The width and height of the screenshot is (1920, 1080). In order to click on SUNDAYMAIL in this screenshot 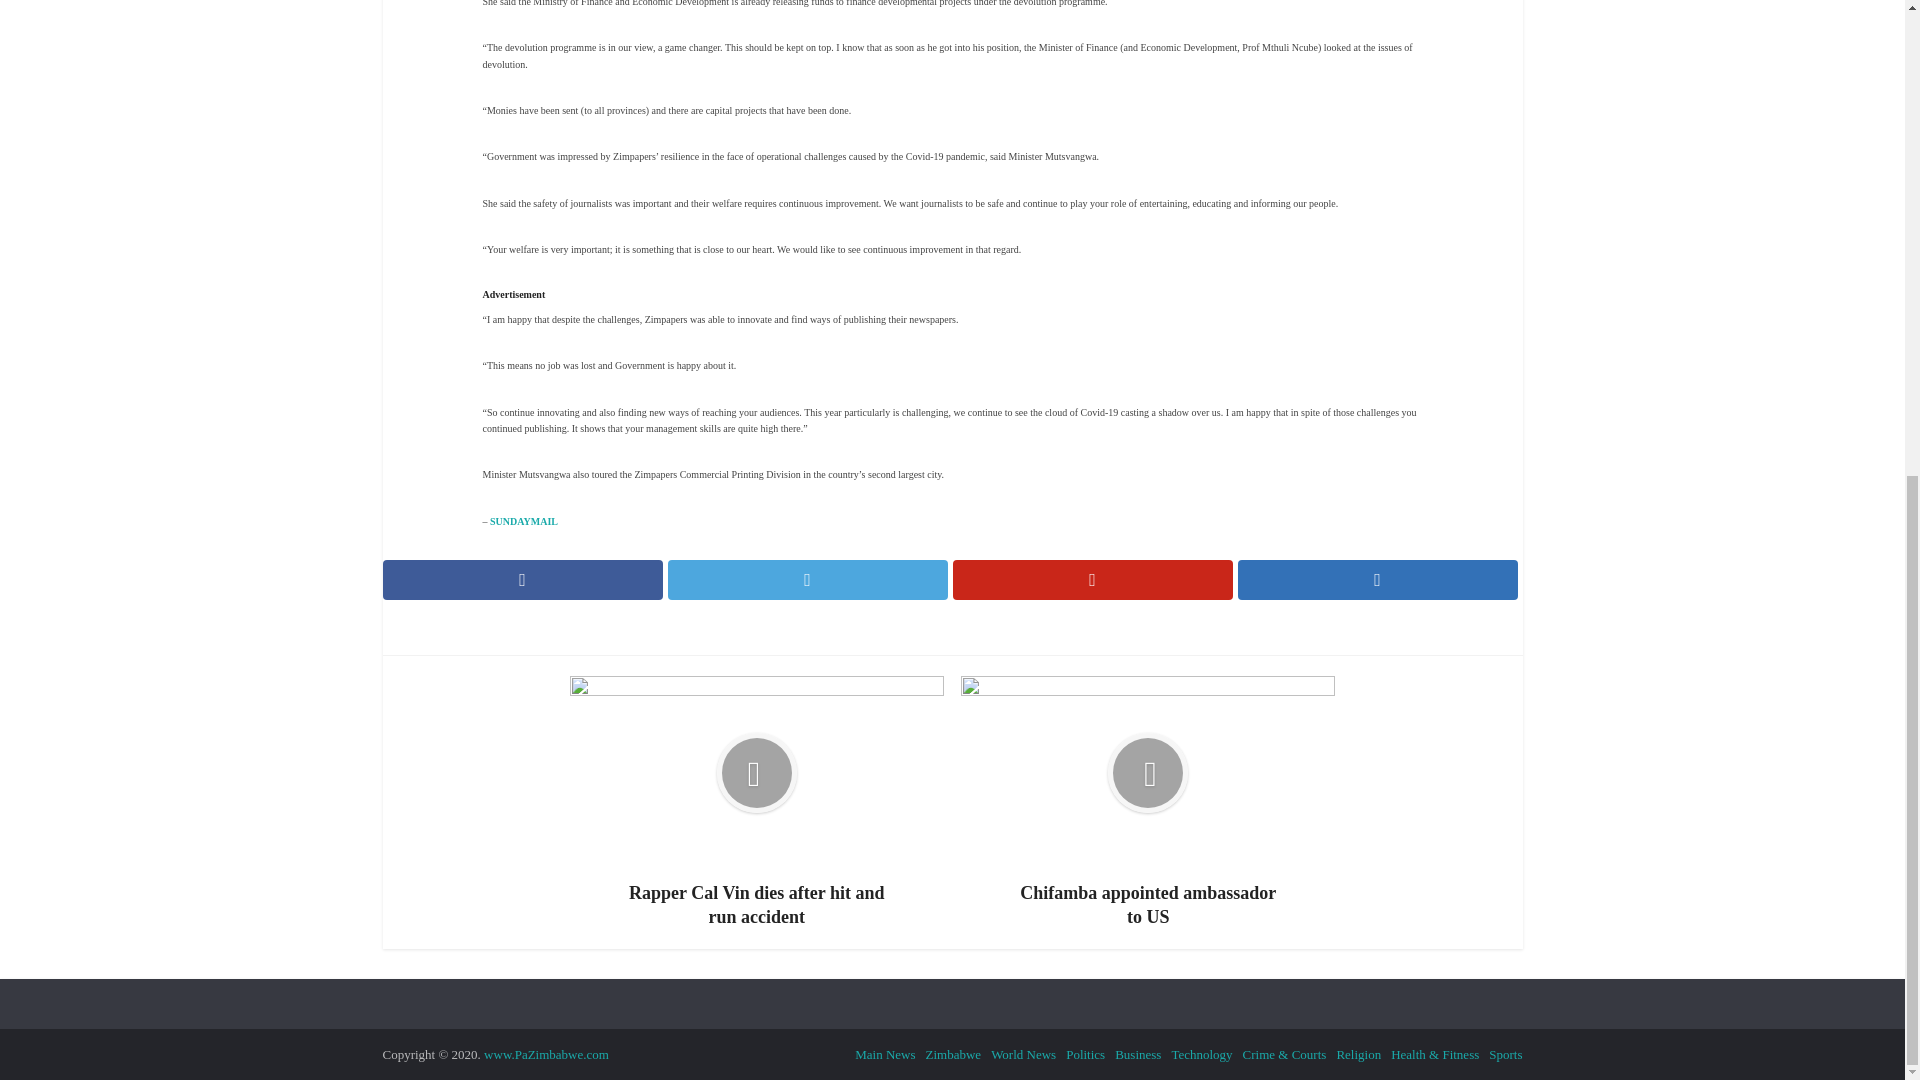, I will do `click(524, 522)`.